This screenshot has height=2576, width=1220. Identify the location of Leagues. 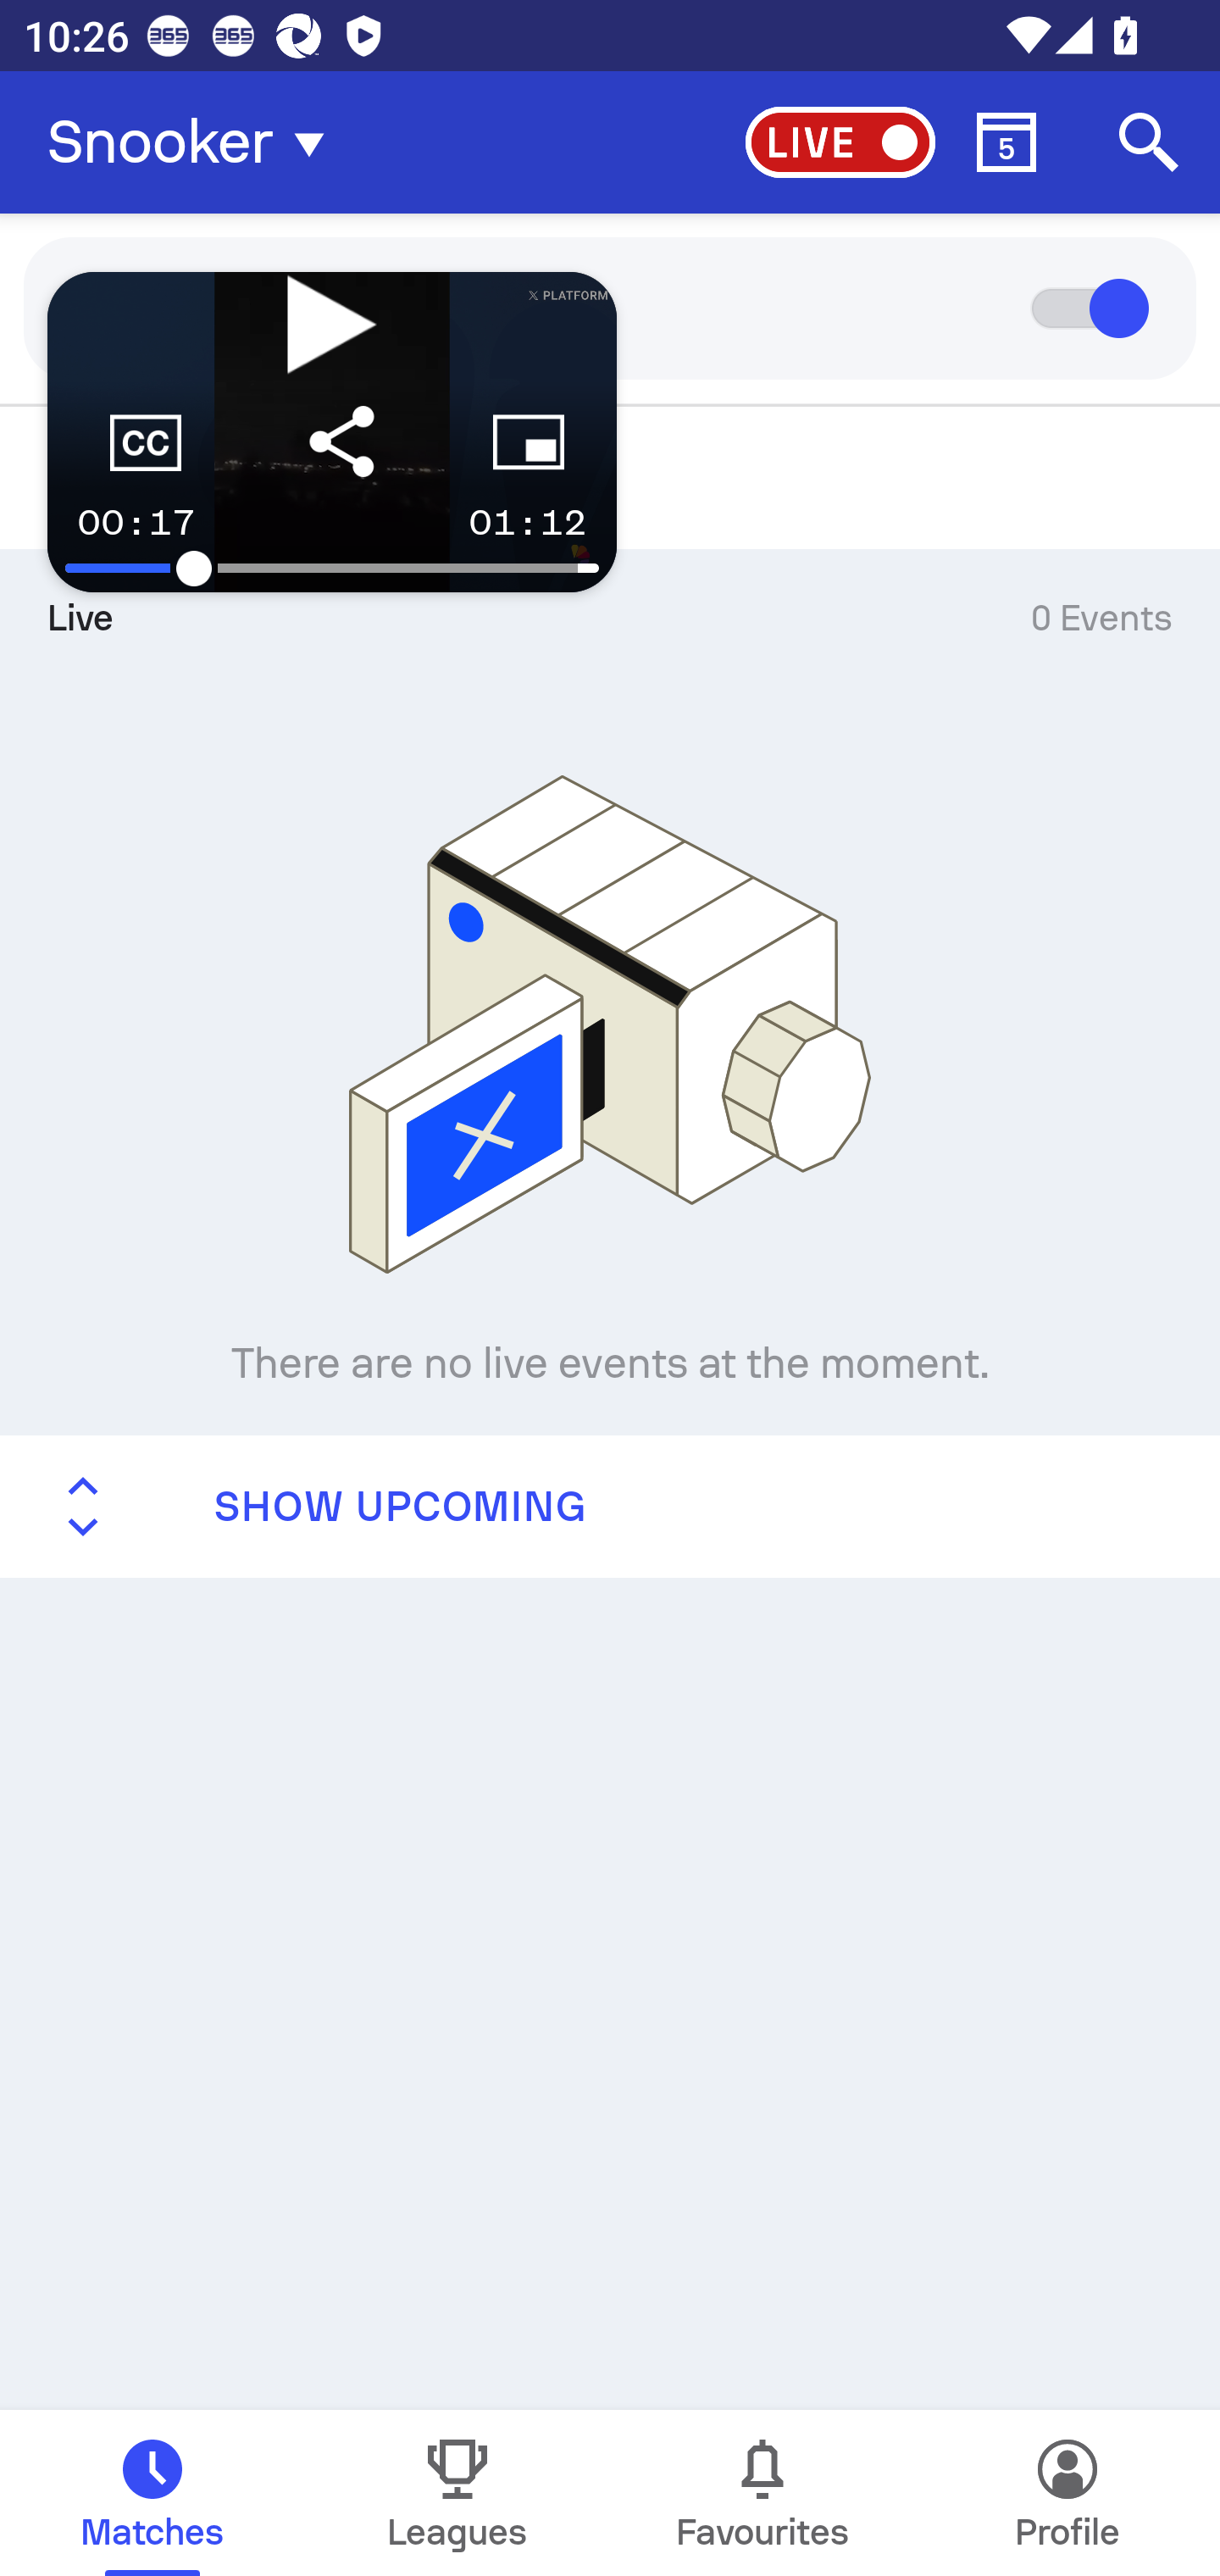
(457, 2493).